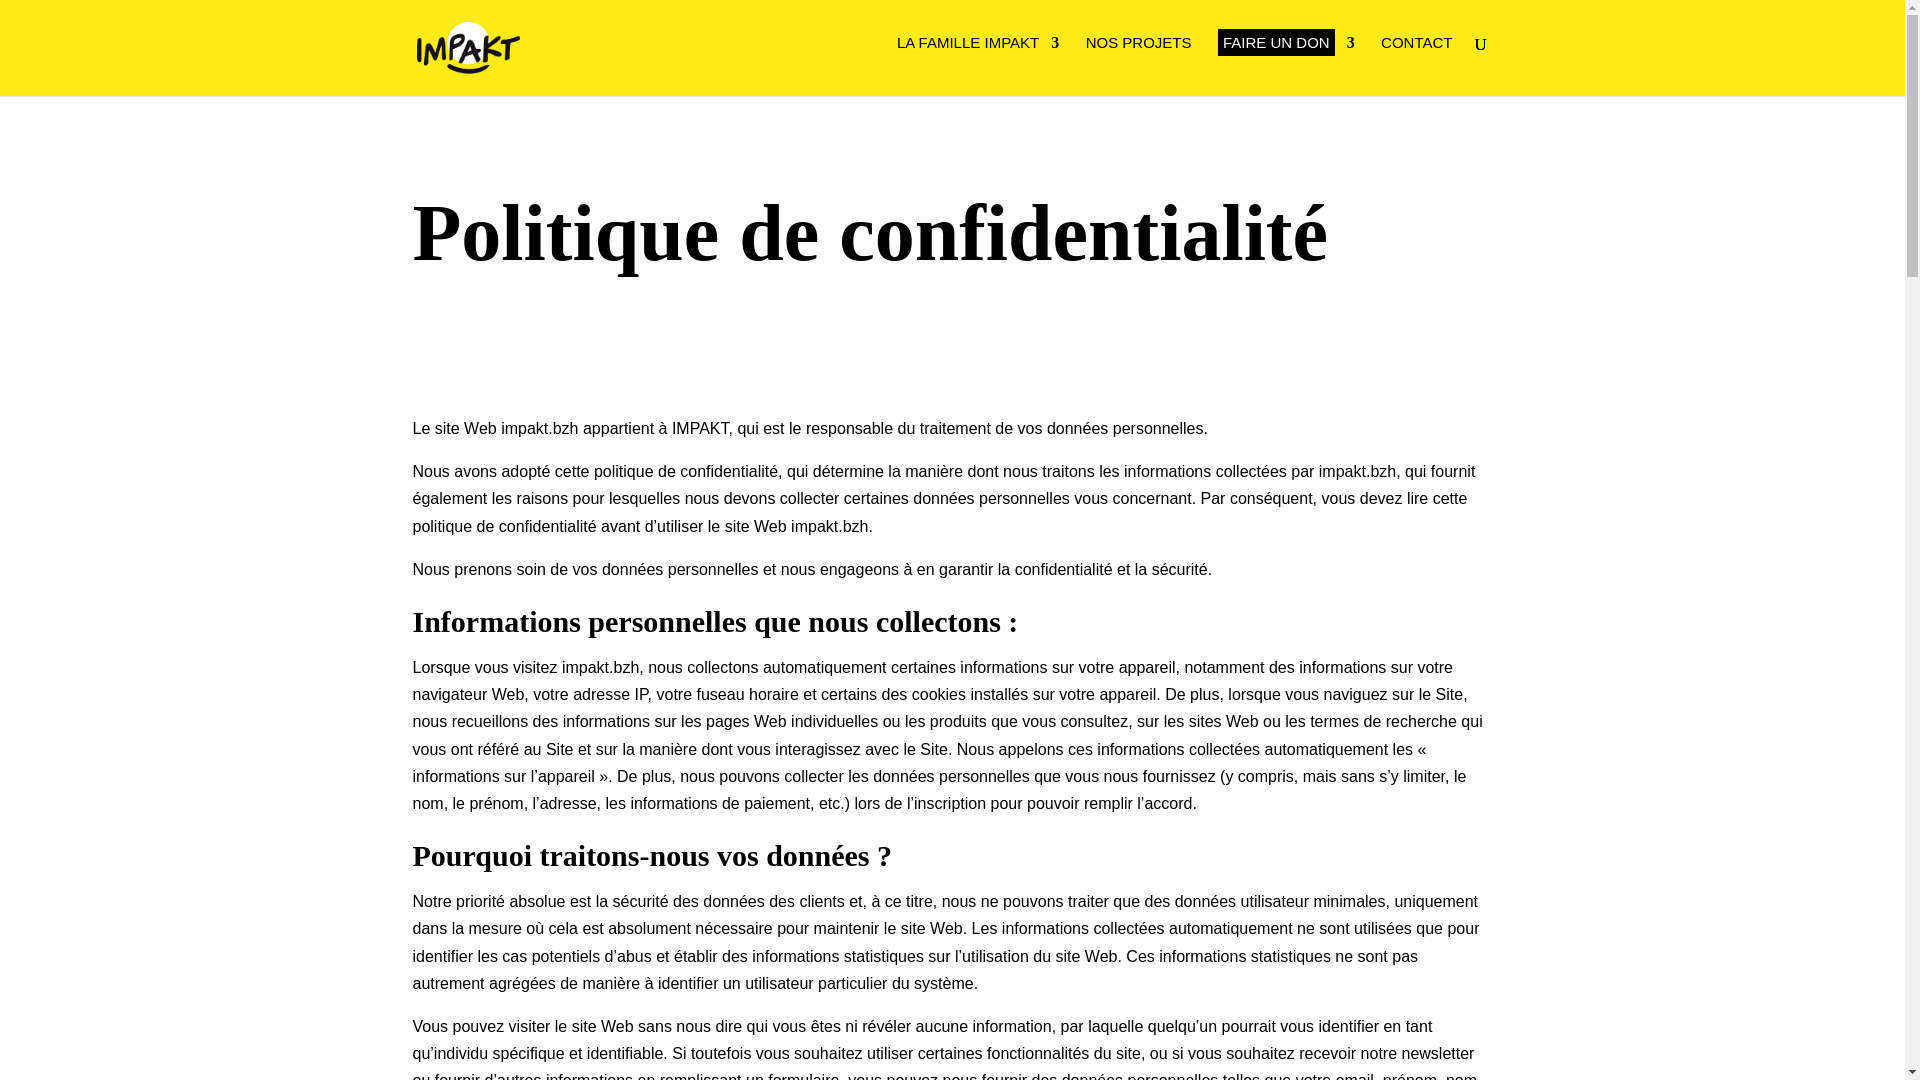 This screenshot has width=1920, height=1080. I want to click on CONTACT, so click(1416, 48).